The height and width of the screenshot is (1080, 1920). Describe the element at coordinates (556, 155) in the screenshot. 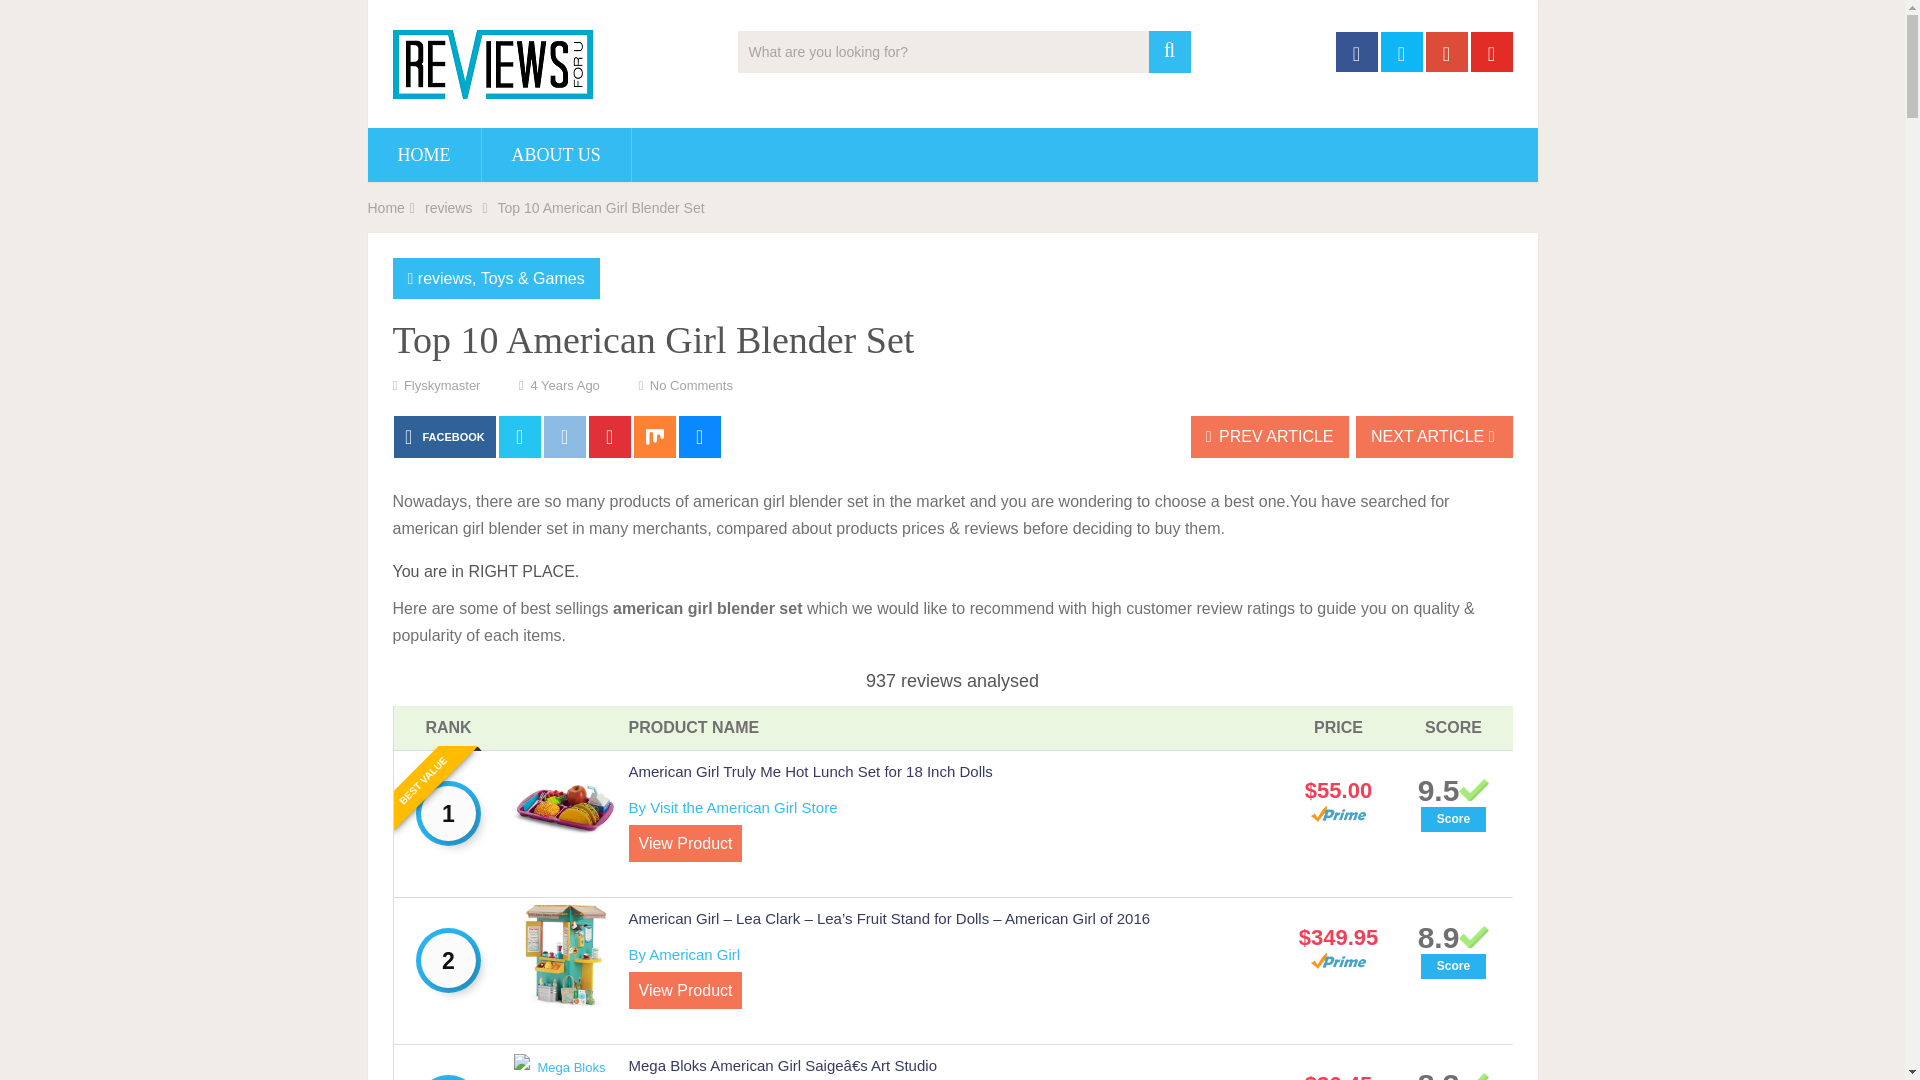

I see `ABOUT US` at that location.